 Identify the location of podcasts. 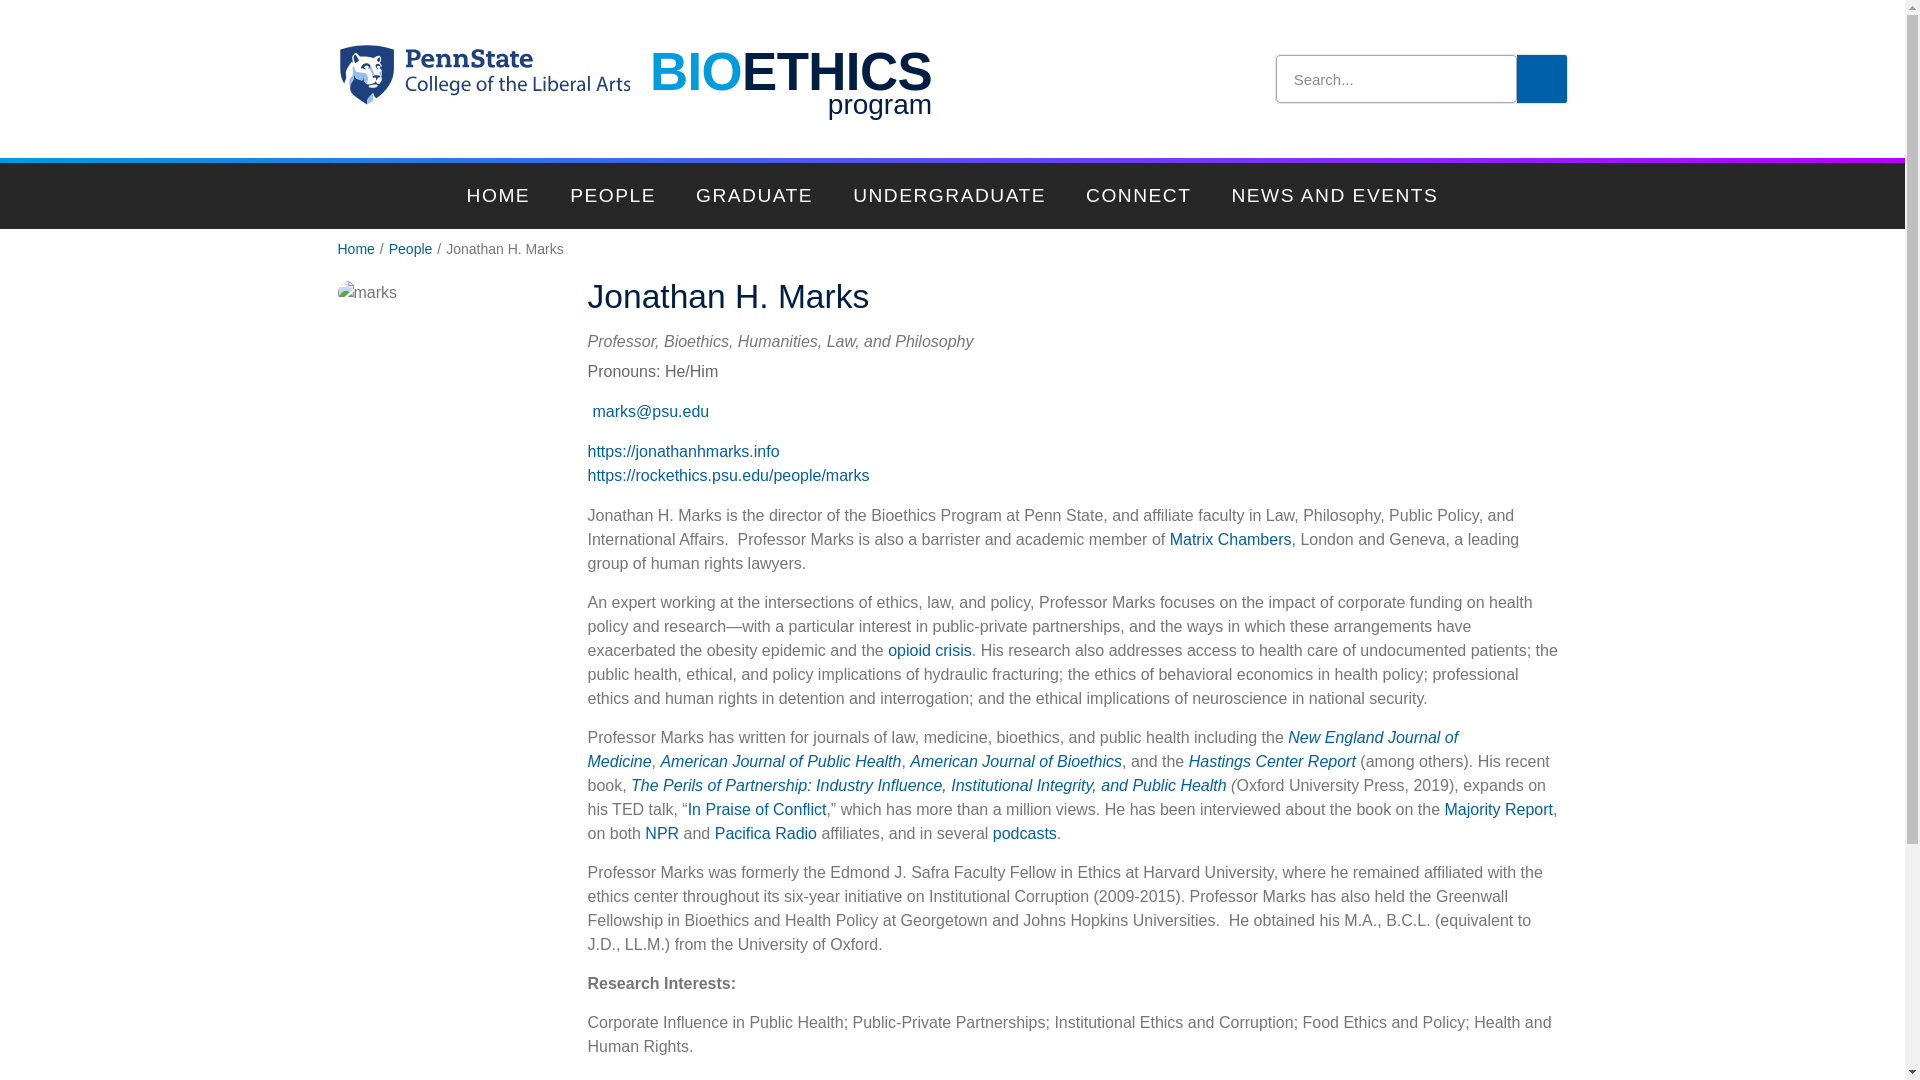
(1024, 834).